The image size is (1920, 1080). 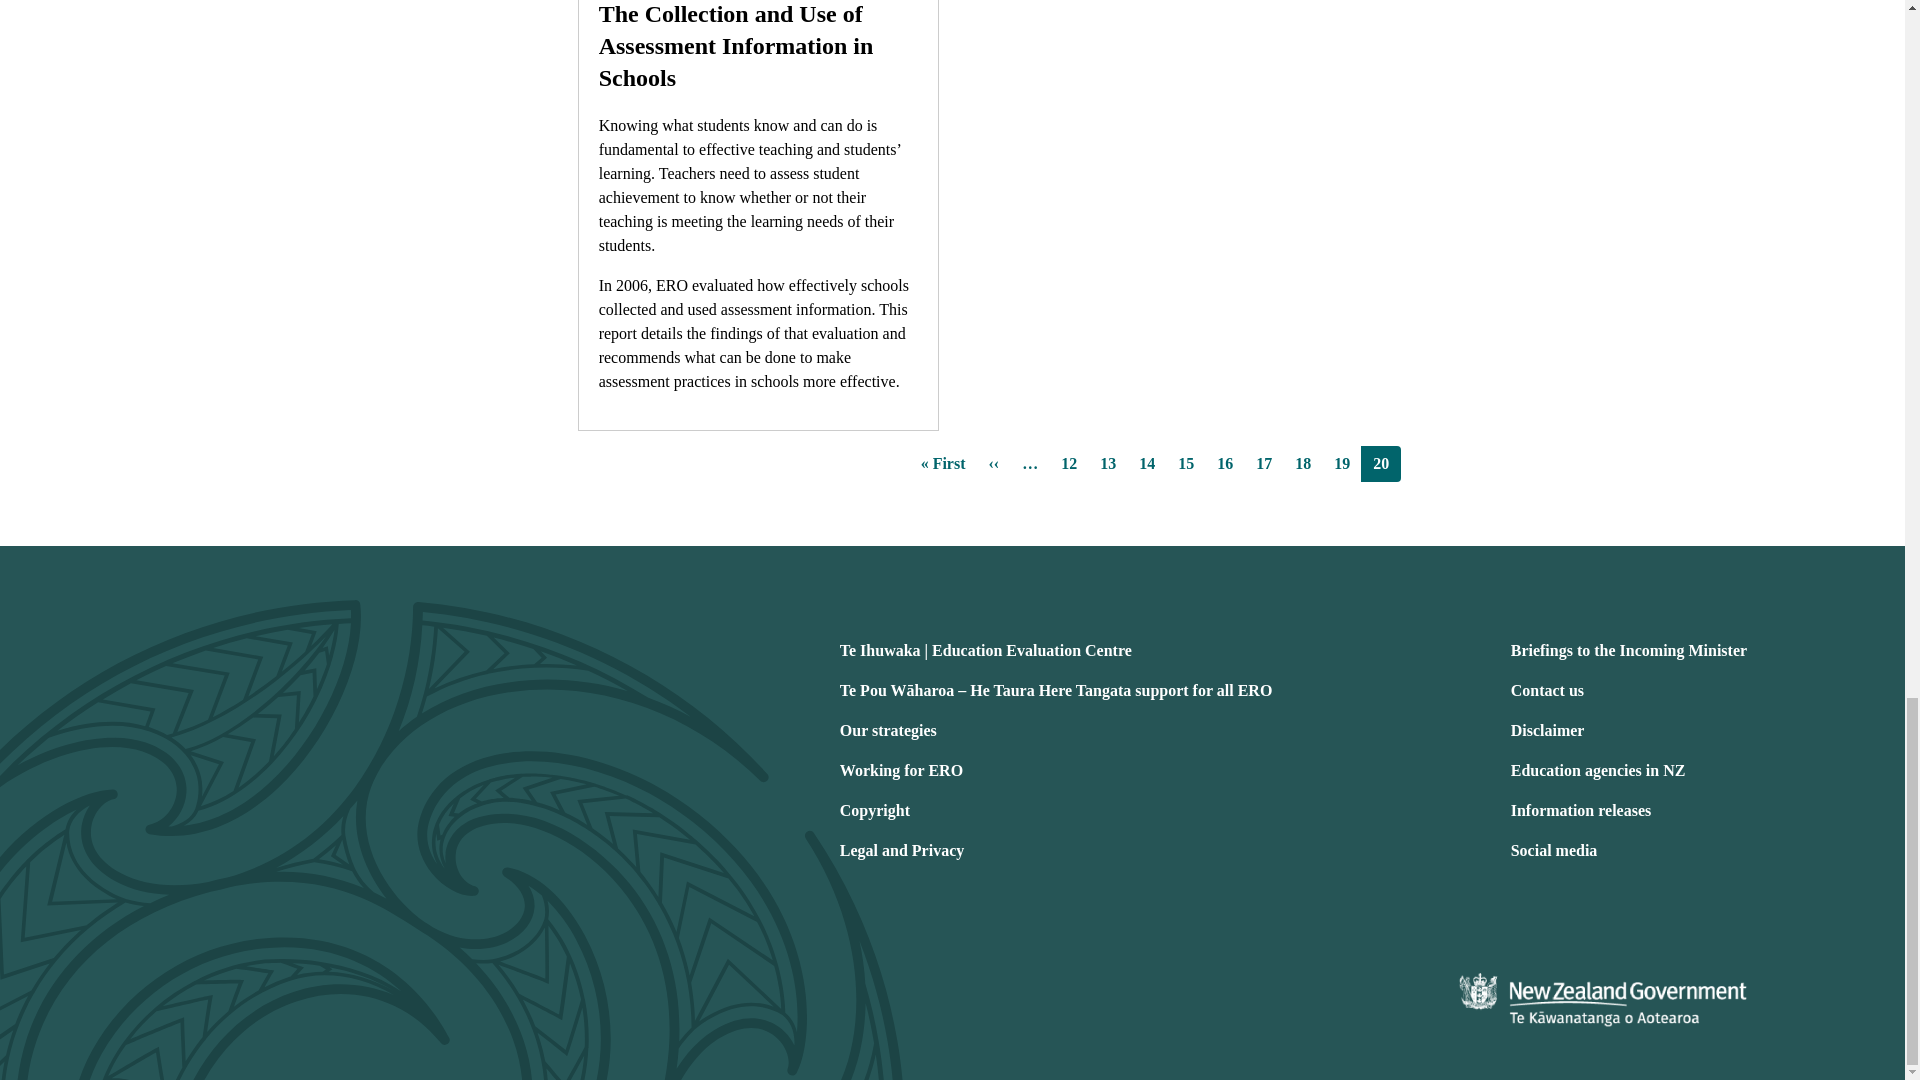 What do you see at coordinates (942, 464) in the screenshot?
I see `Go to first page` at bounding box center [942, 464].